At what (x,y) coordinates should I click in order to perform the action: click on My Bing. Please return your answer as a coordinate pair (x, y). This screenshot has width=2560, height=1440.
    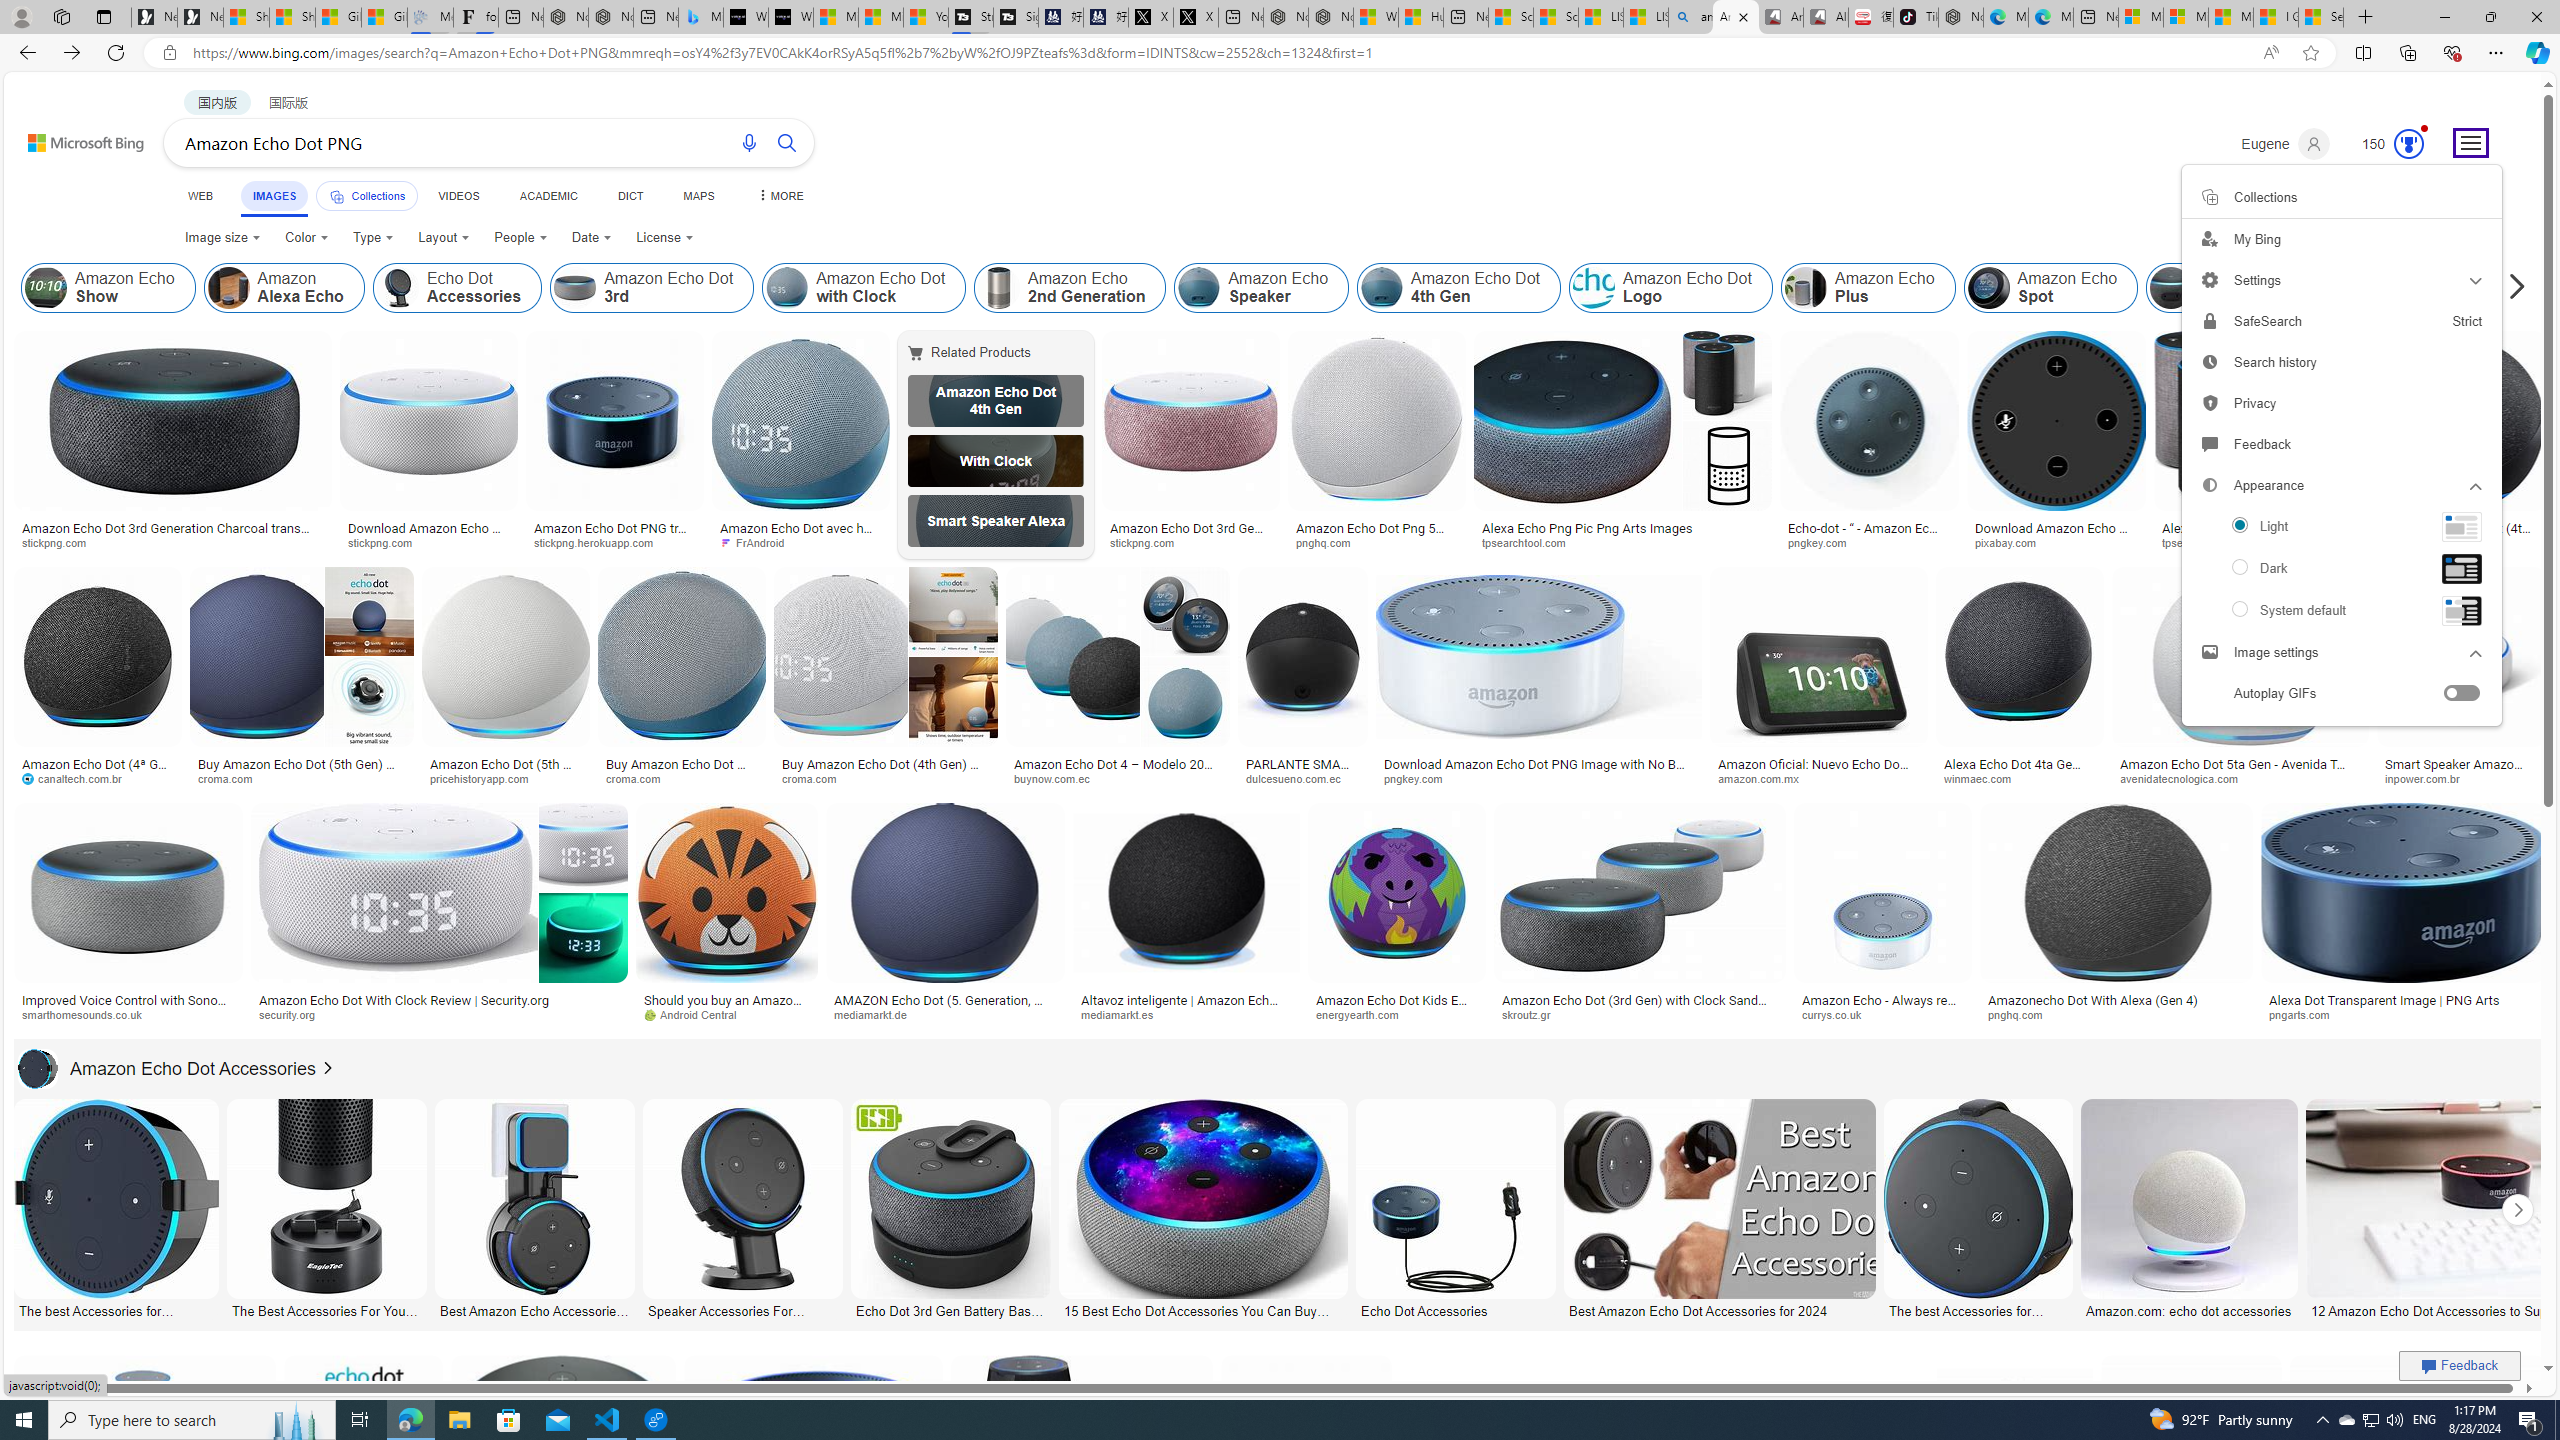
    Looking at the image, I should click on (2341, 239).